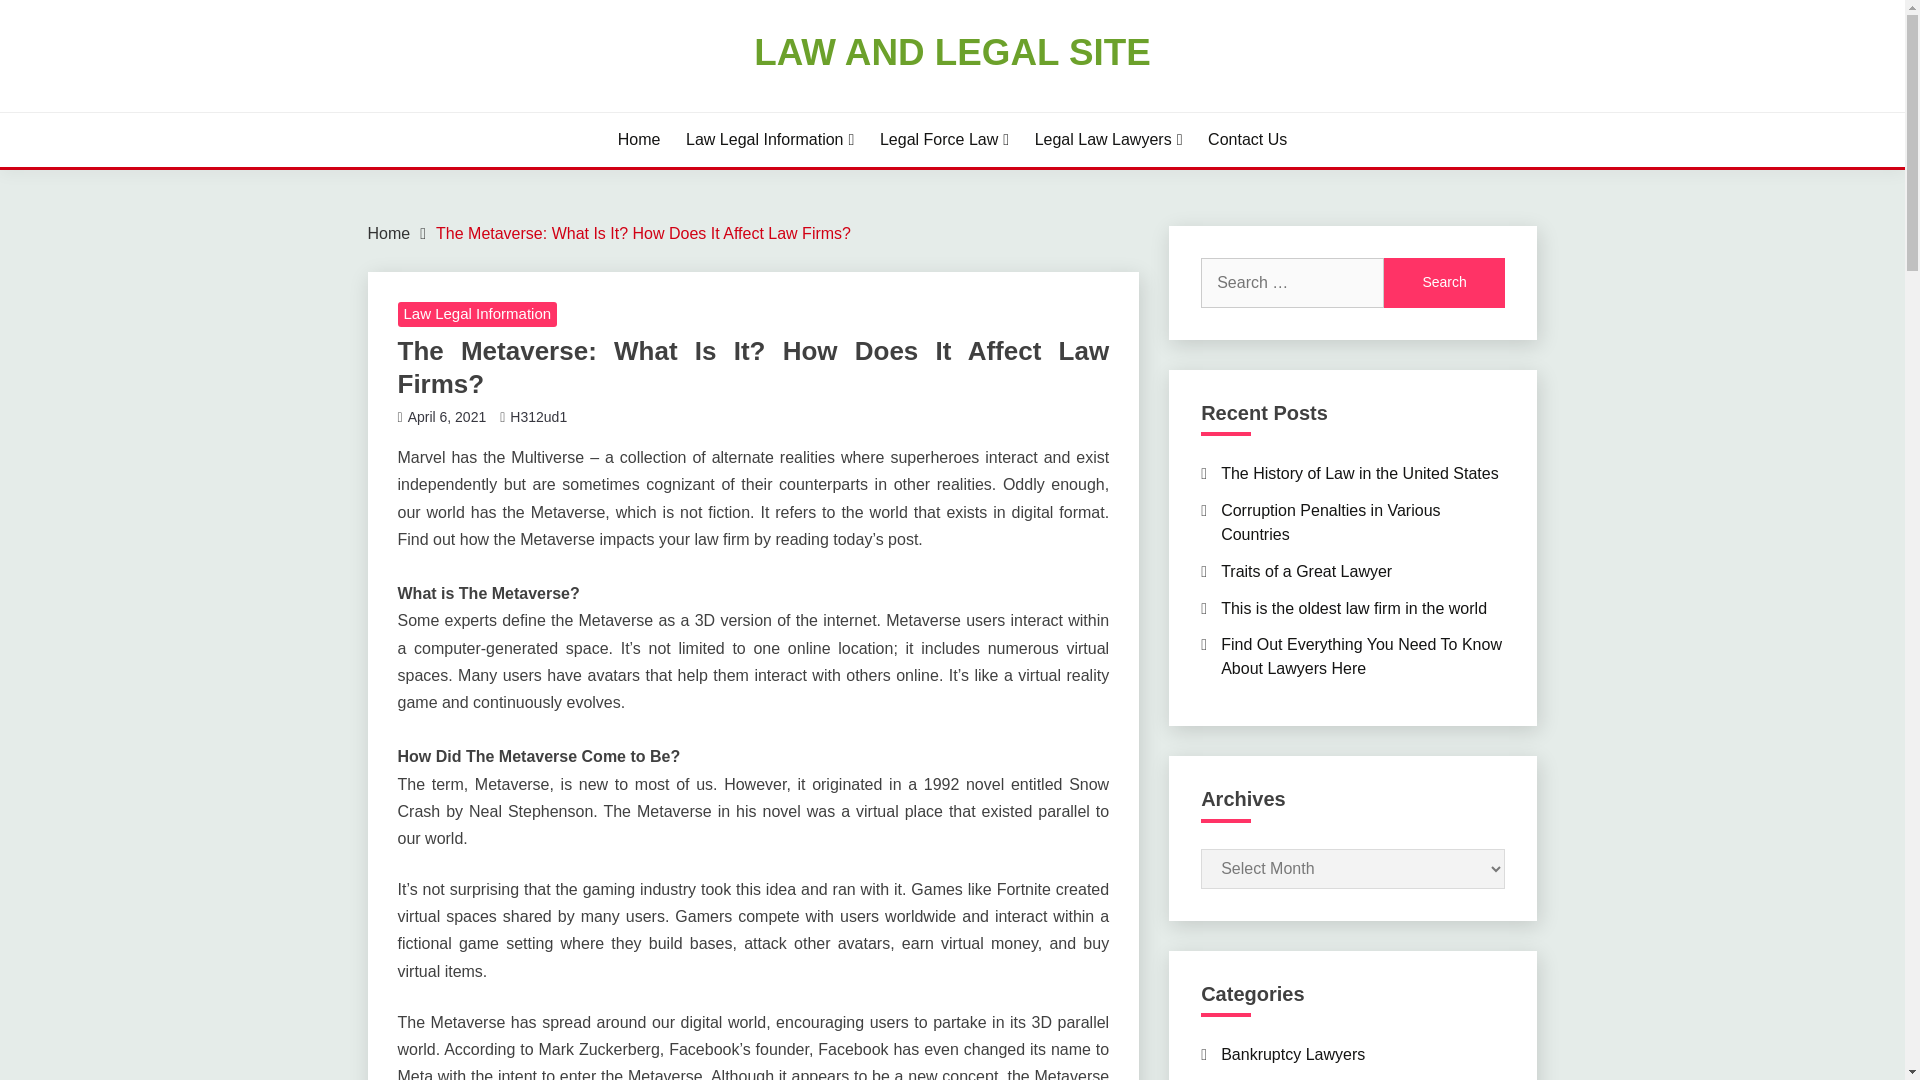 The height and width of the screenshot is (1080, 1920). I want to click on H312ud1, so click(538, 417).